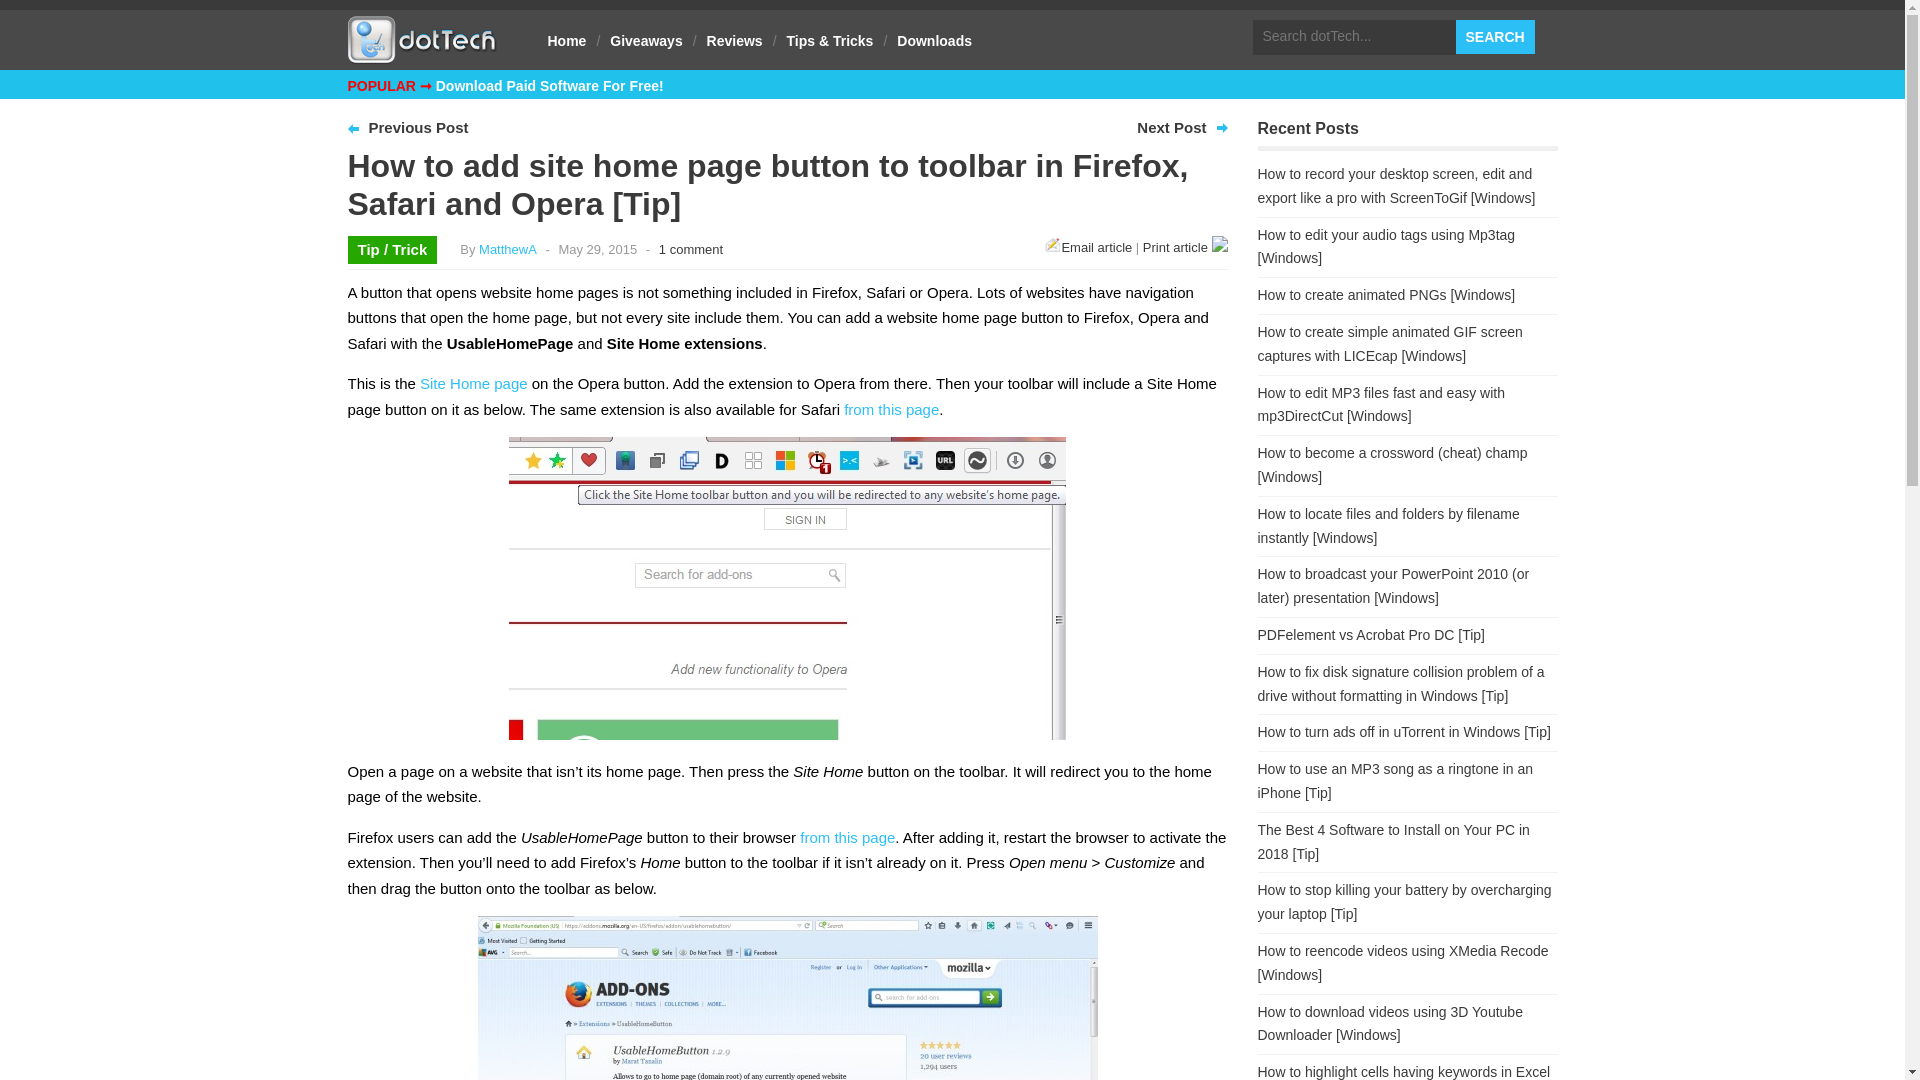  What do you see at coordinates (567, 40) in the screenshot?
I see `Home` at bounding box center [567, 40].